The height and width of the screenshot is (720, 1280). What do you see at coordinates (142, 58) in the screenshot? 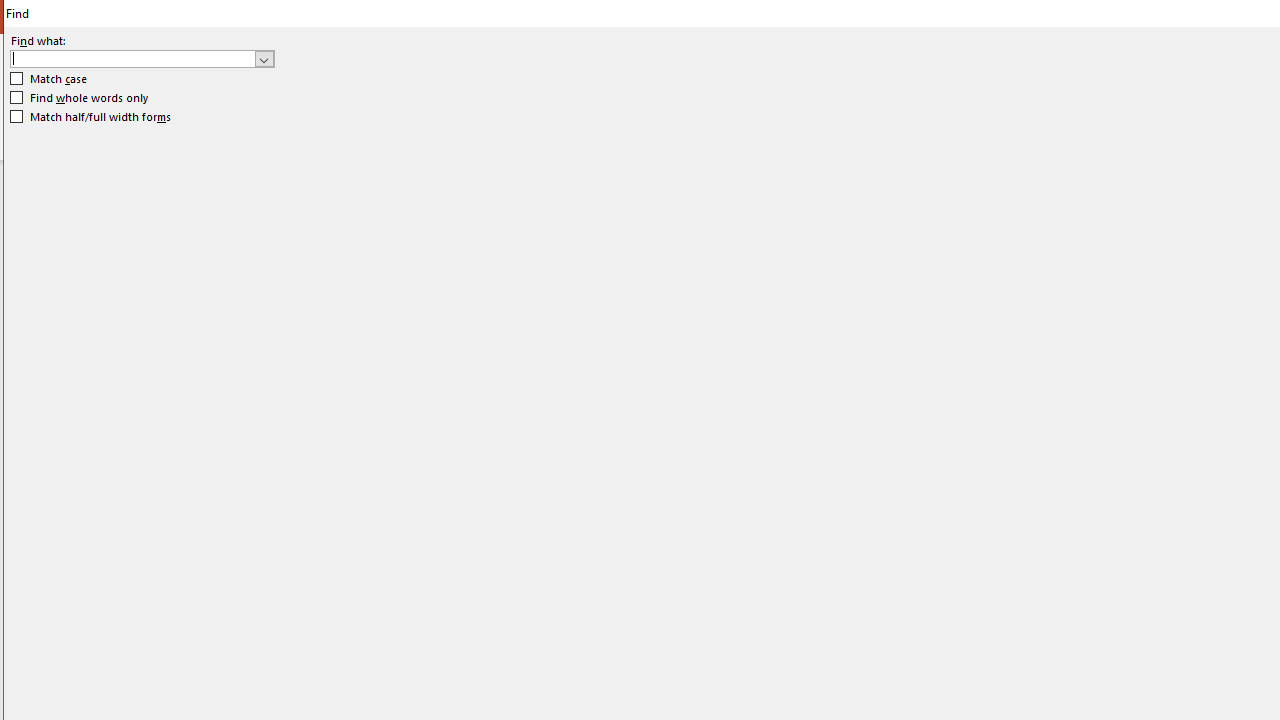
I see `Find what` at bounding box center [142, 58].